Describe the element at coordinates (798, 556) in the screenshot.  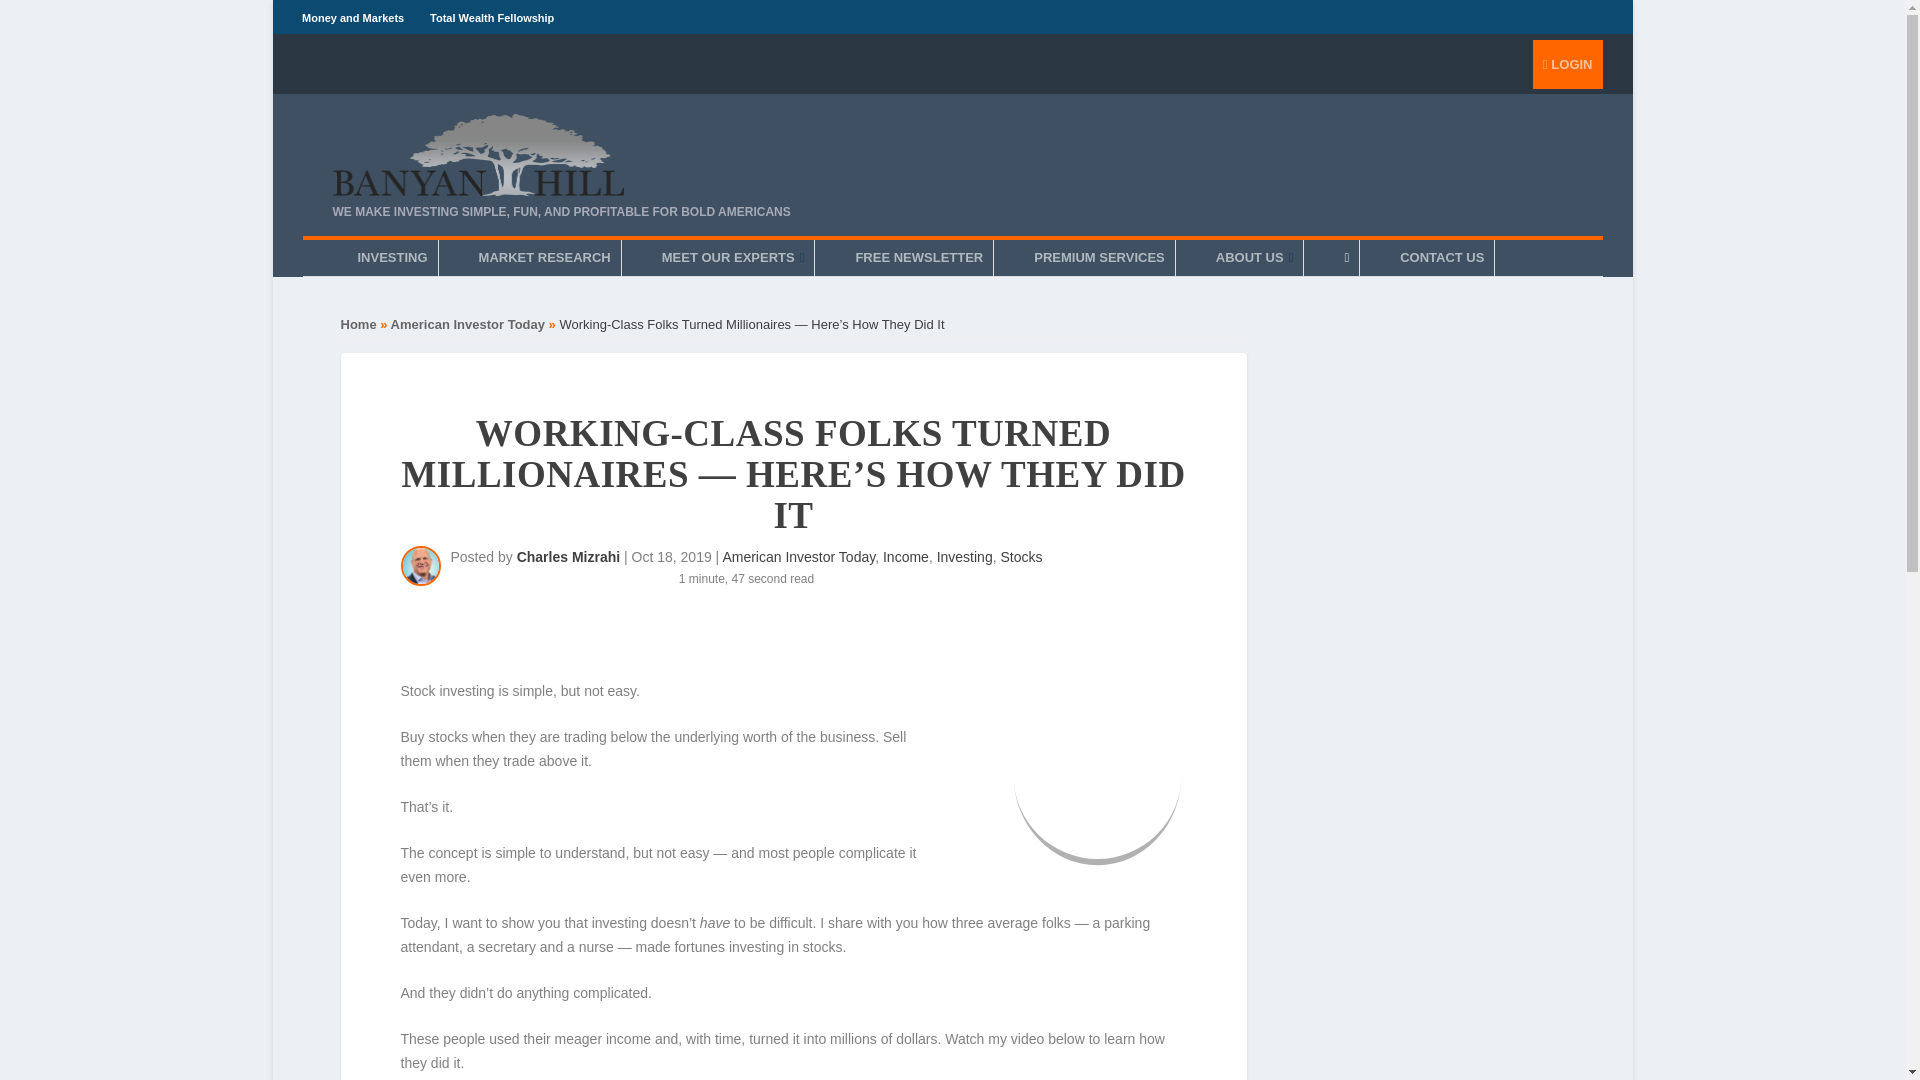
I see `American Investor Today` at that location.